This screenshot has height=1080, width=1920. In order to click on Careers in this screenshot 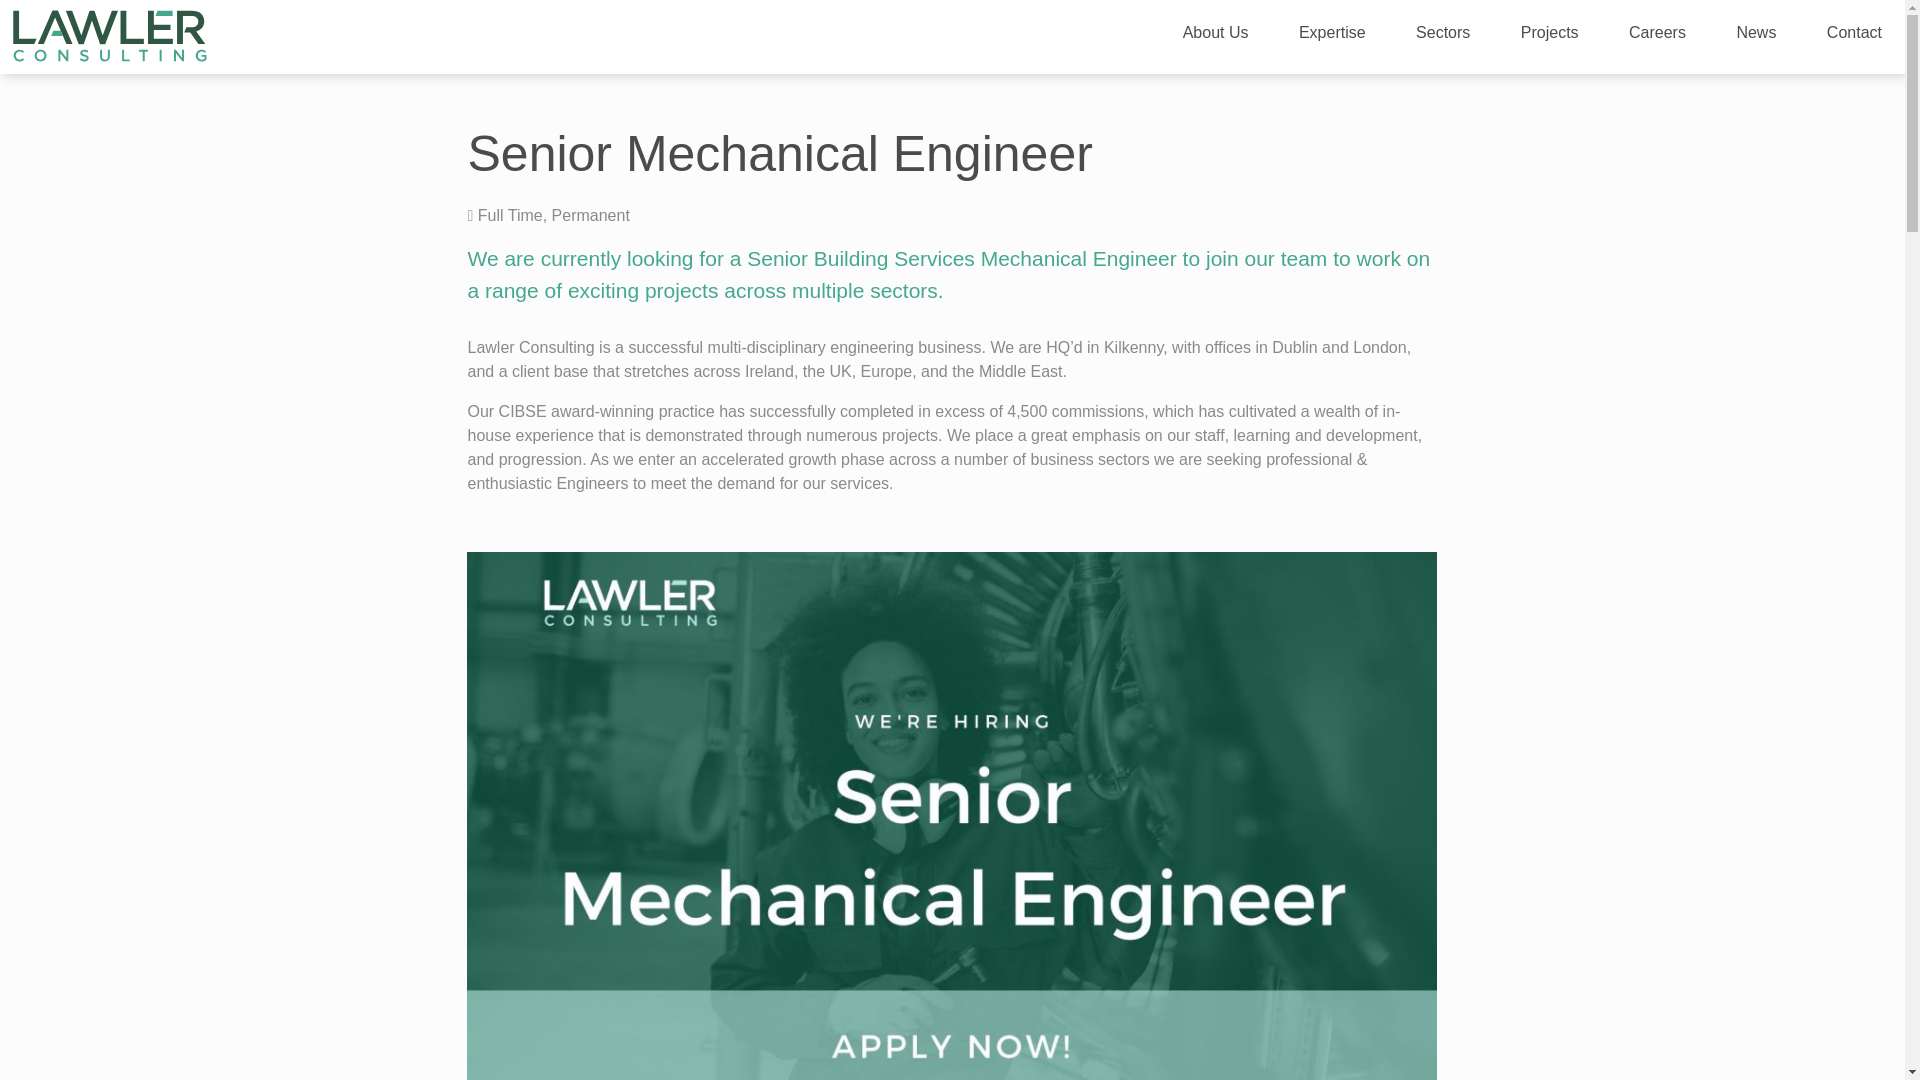, I will do `click(1656, 36)`.